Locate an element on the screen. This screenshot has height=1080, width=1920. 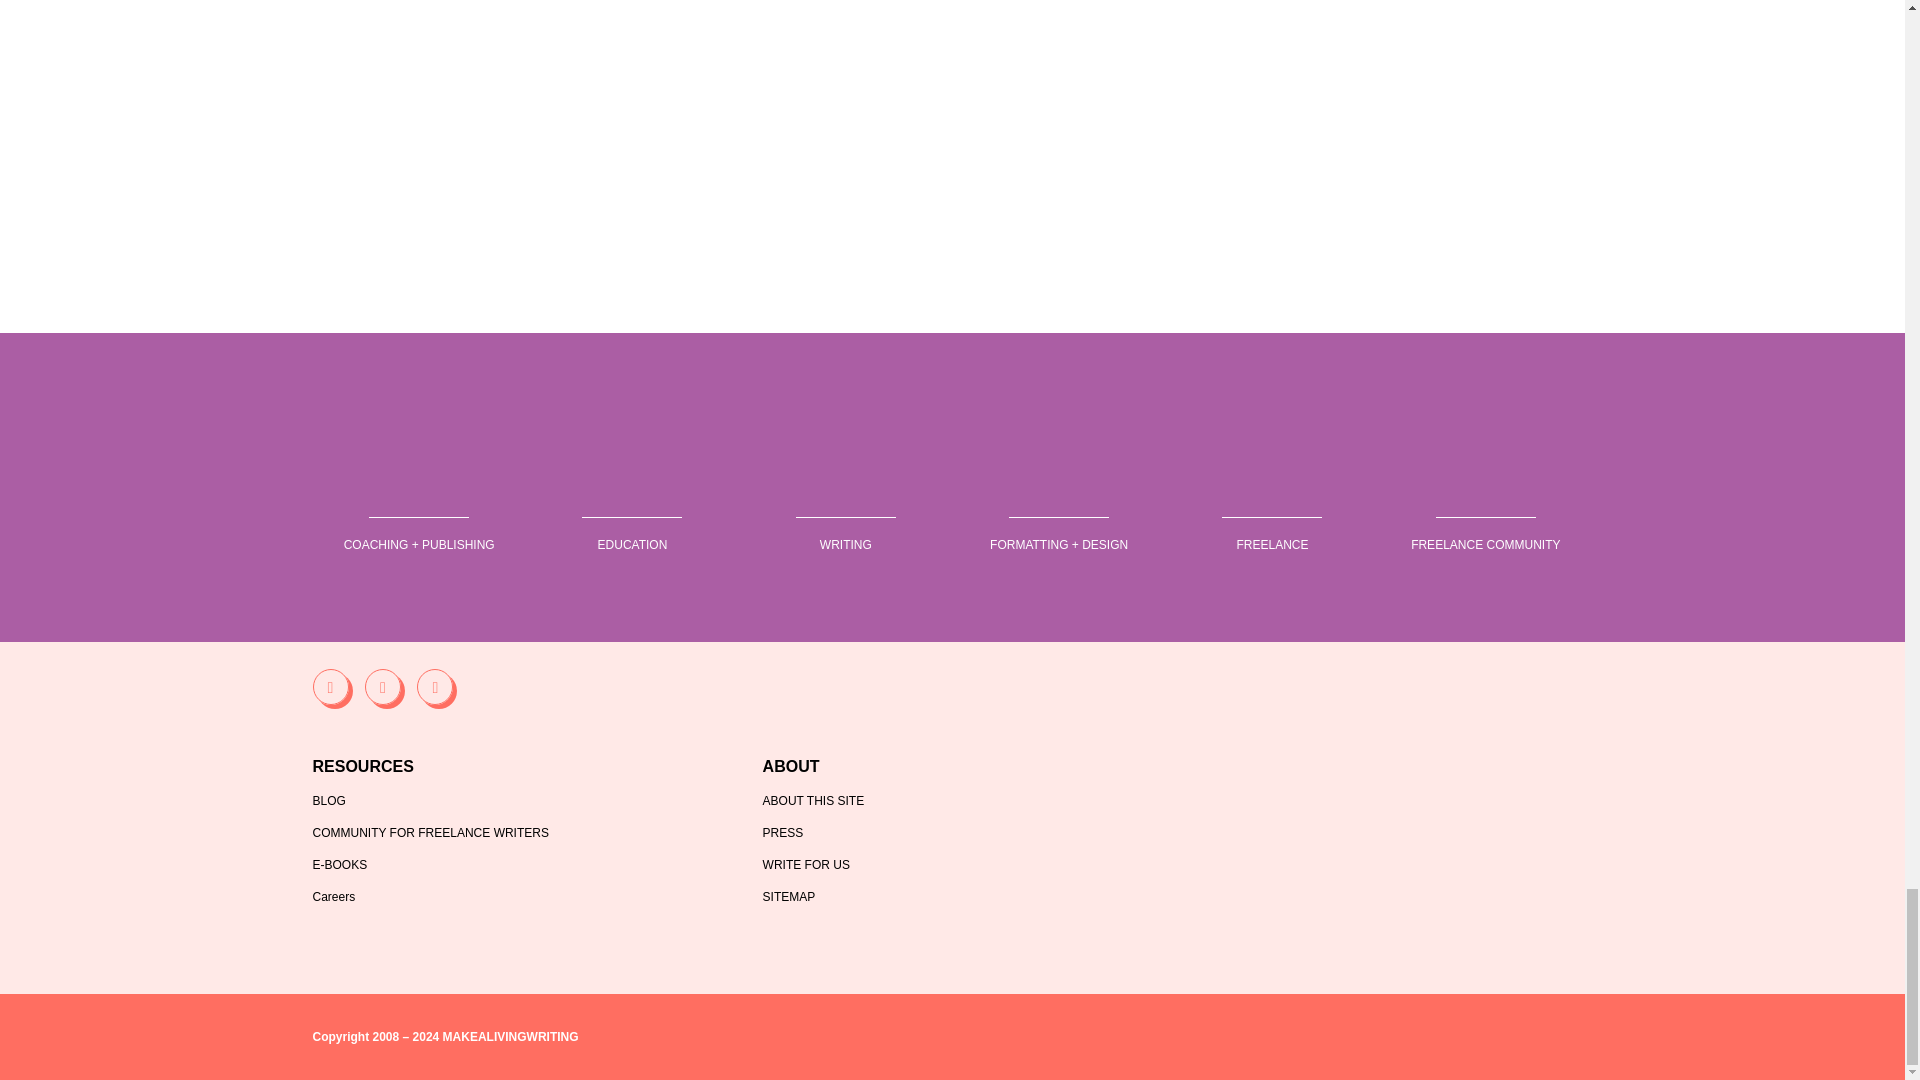
the-spcom-platform is located at coordinates (952, 436).